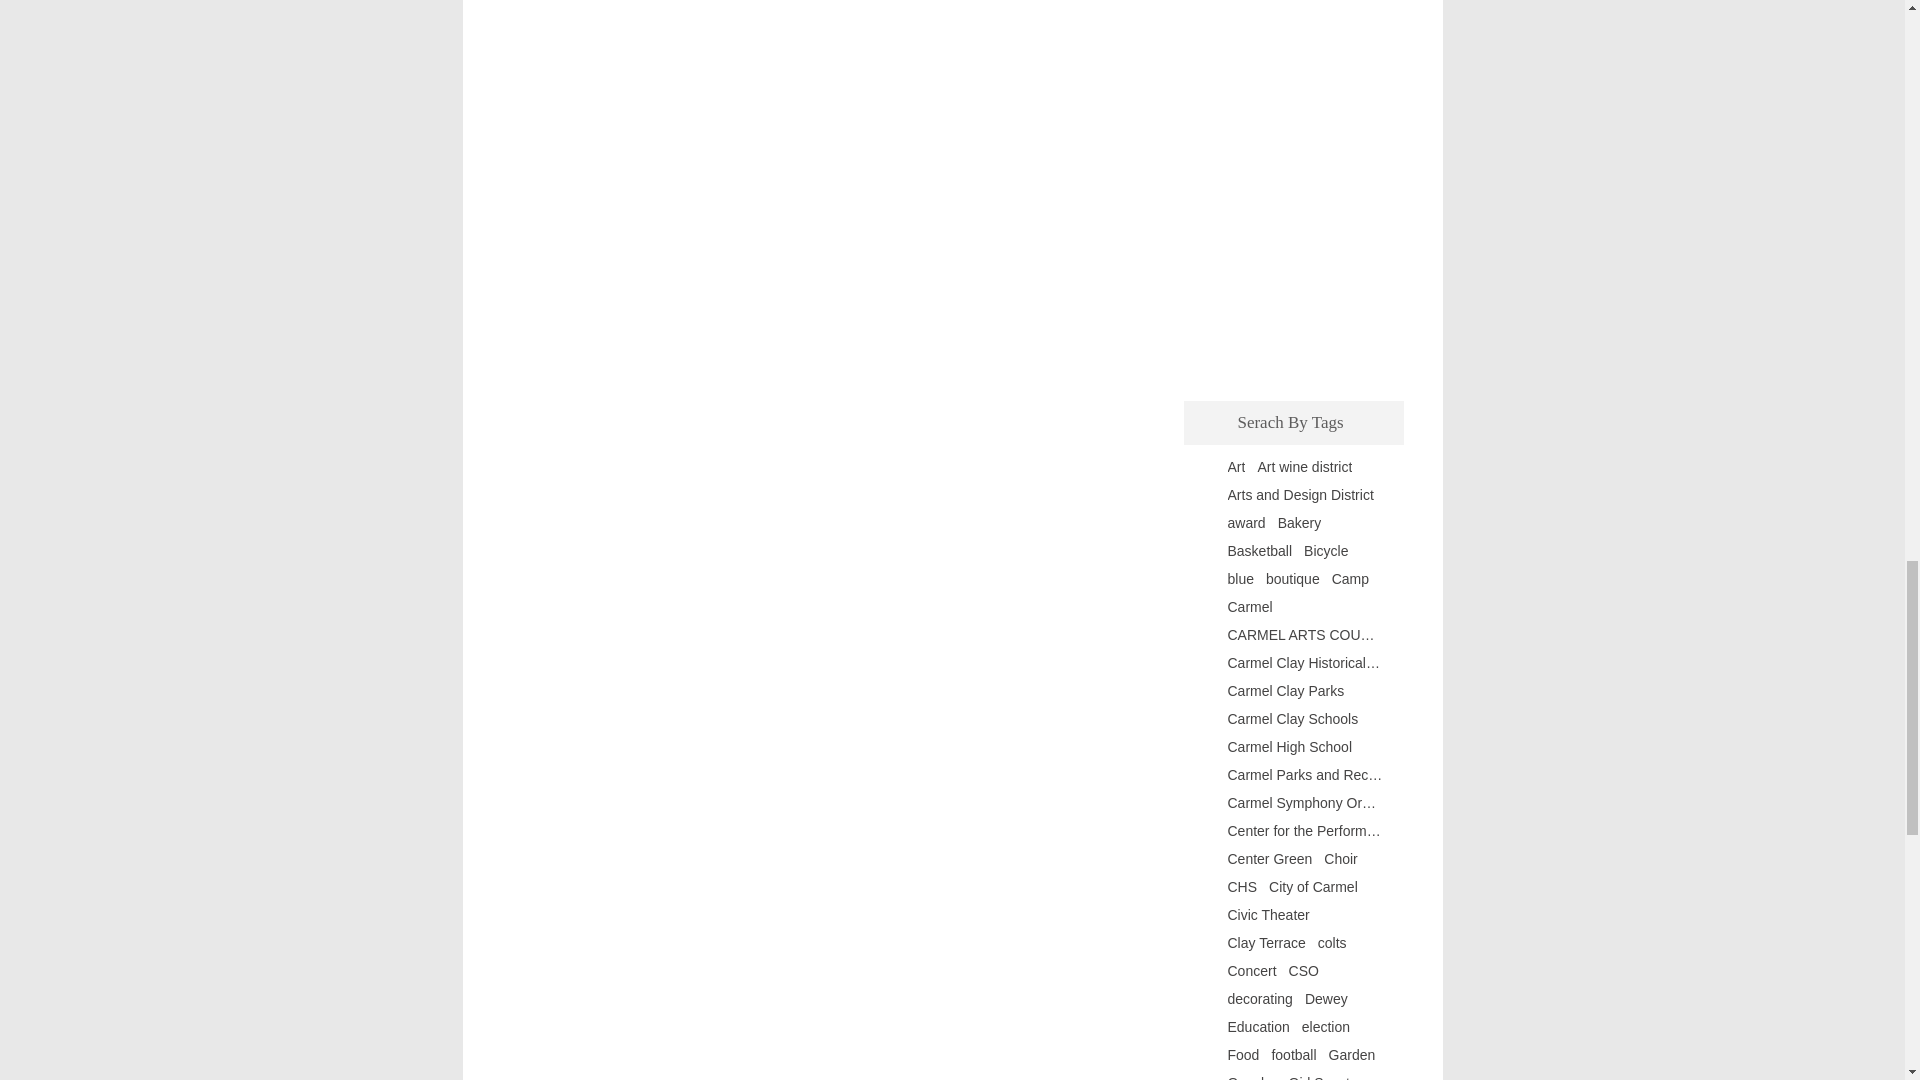 The image size is (1920, 1080). I want to click on boutique, so click(1292, 579).